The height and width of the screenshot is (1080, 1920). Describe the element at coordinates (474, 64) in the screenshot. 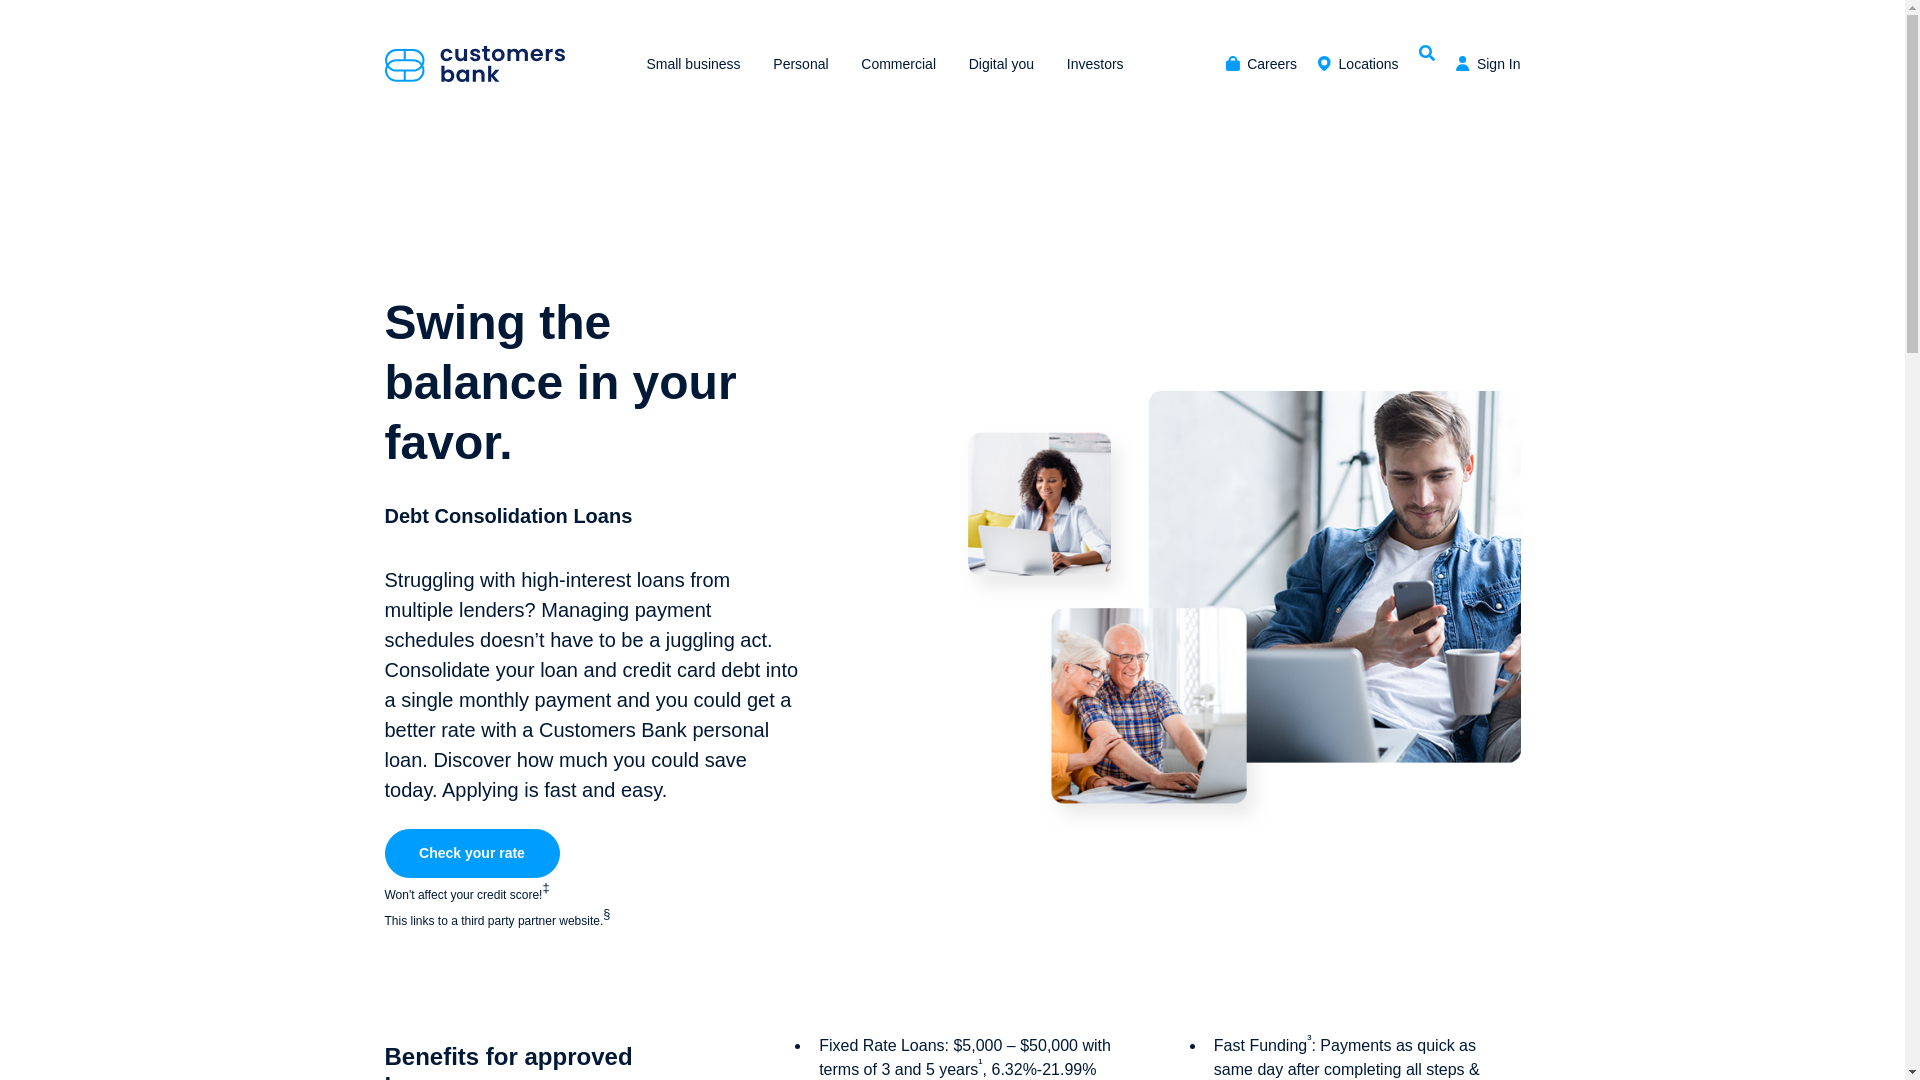

I see `Home` at that location.